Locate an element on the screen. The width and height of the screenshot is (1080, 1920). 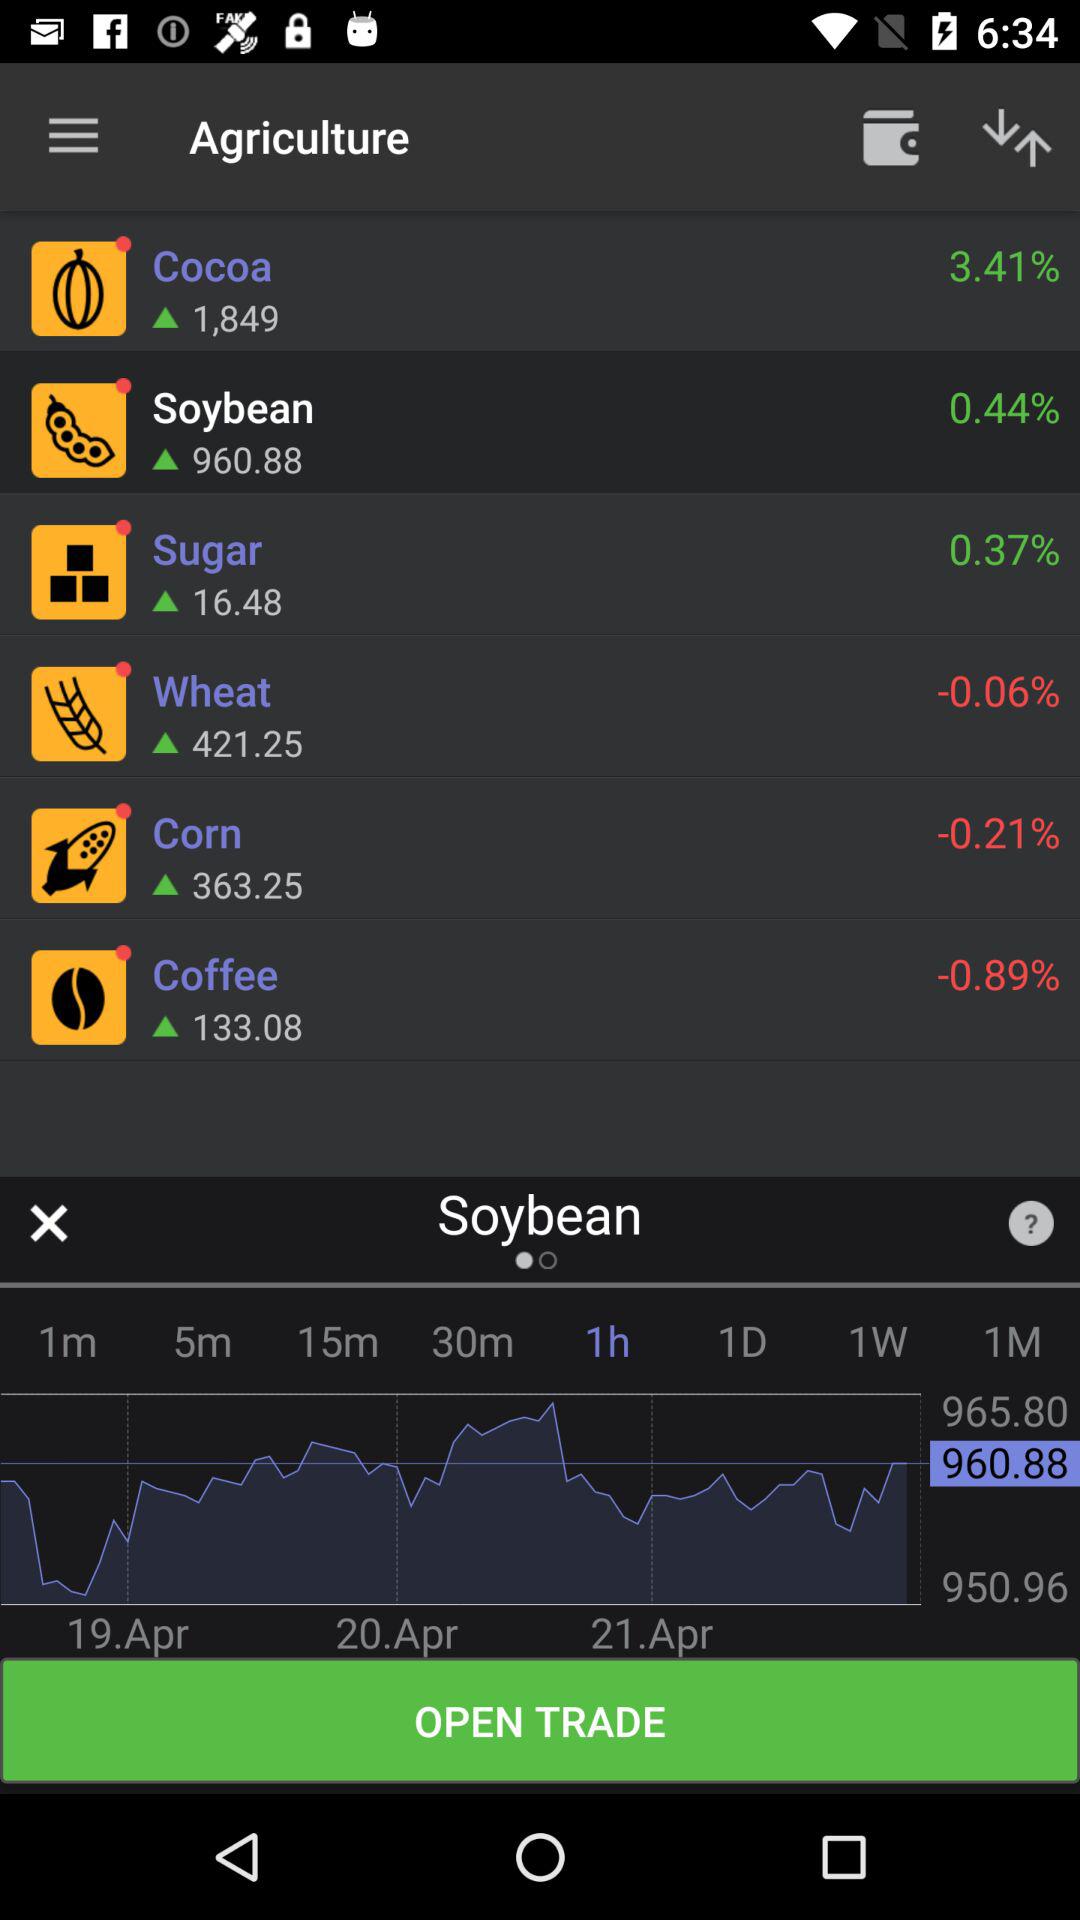
organize and find folders is located at coordinates (891, 136).